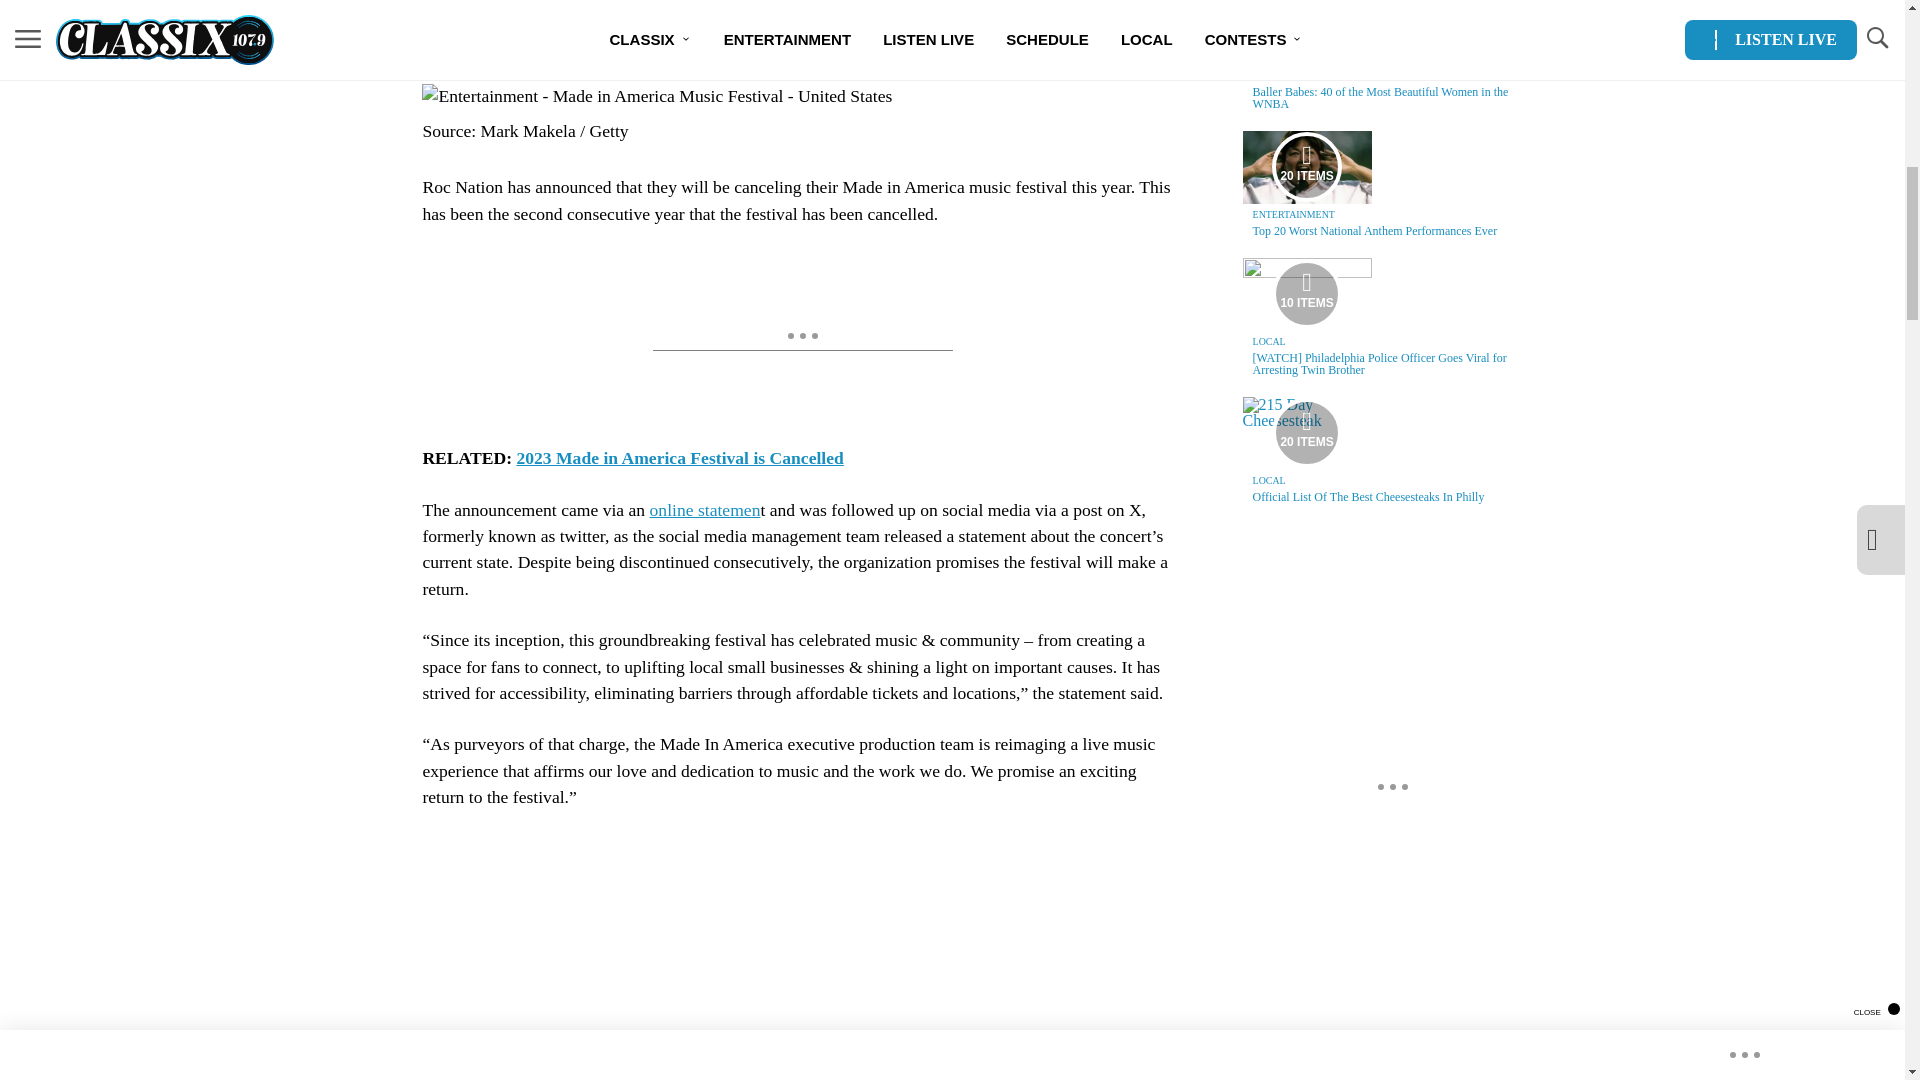  Describe the element at coordinates (1306, 432) in the screenshot. I see `Media Playlist` at that location.